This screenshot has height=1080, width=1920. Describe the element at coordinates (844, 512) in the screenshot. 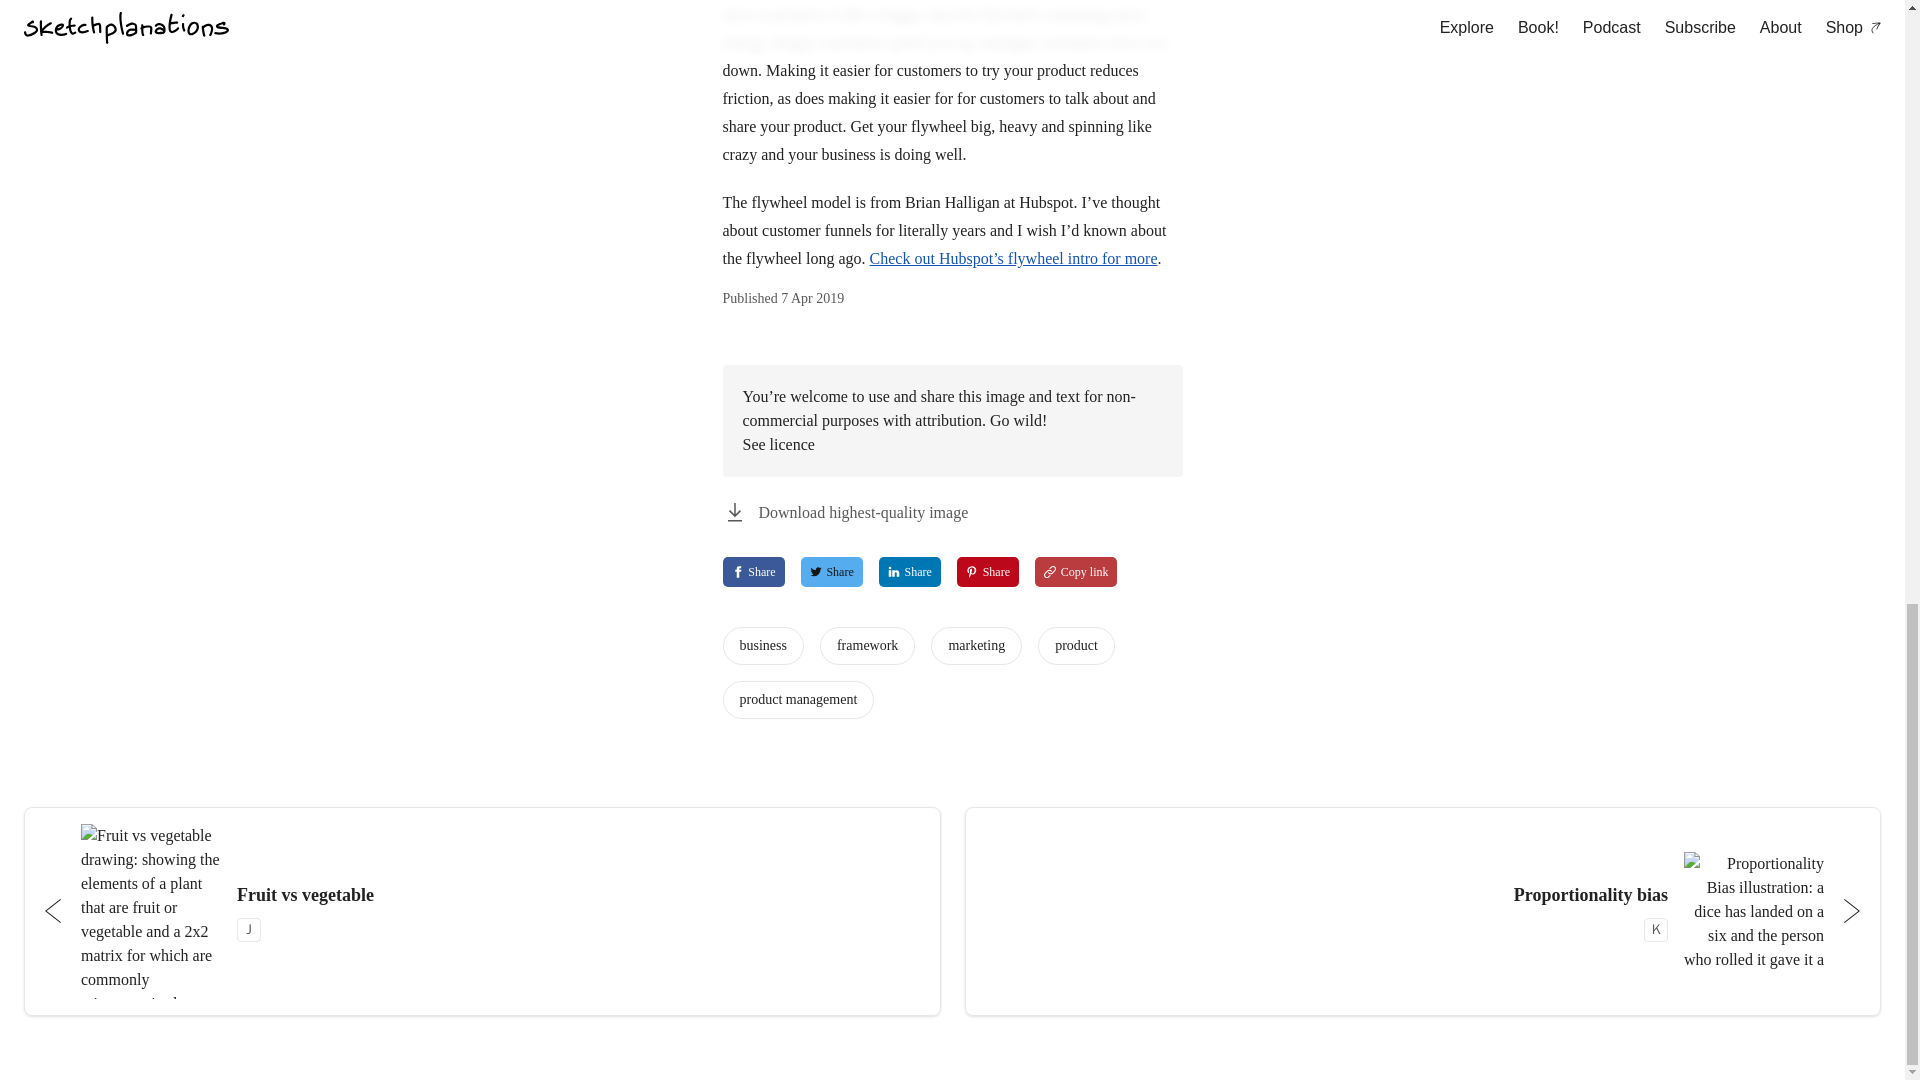

I see `Copy link` at that location.